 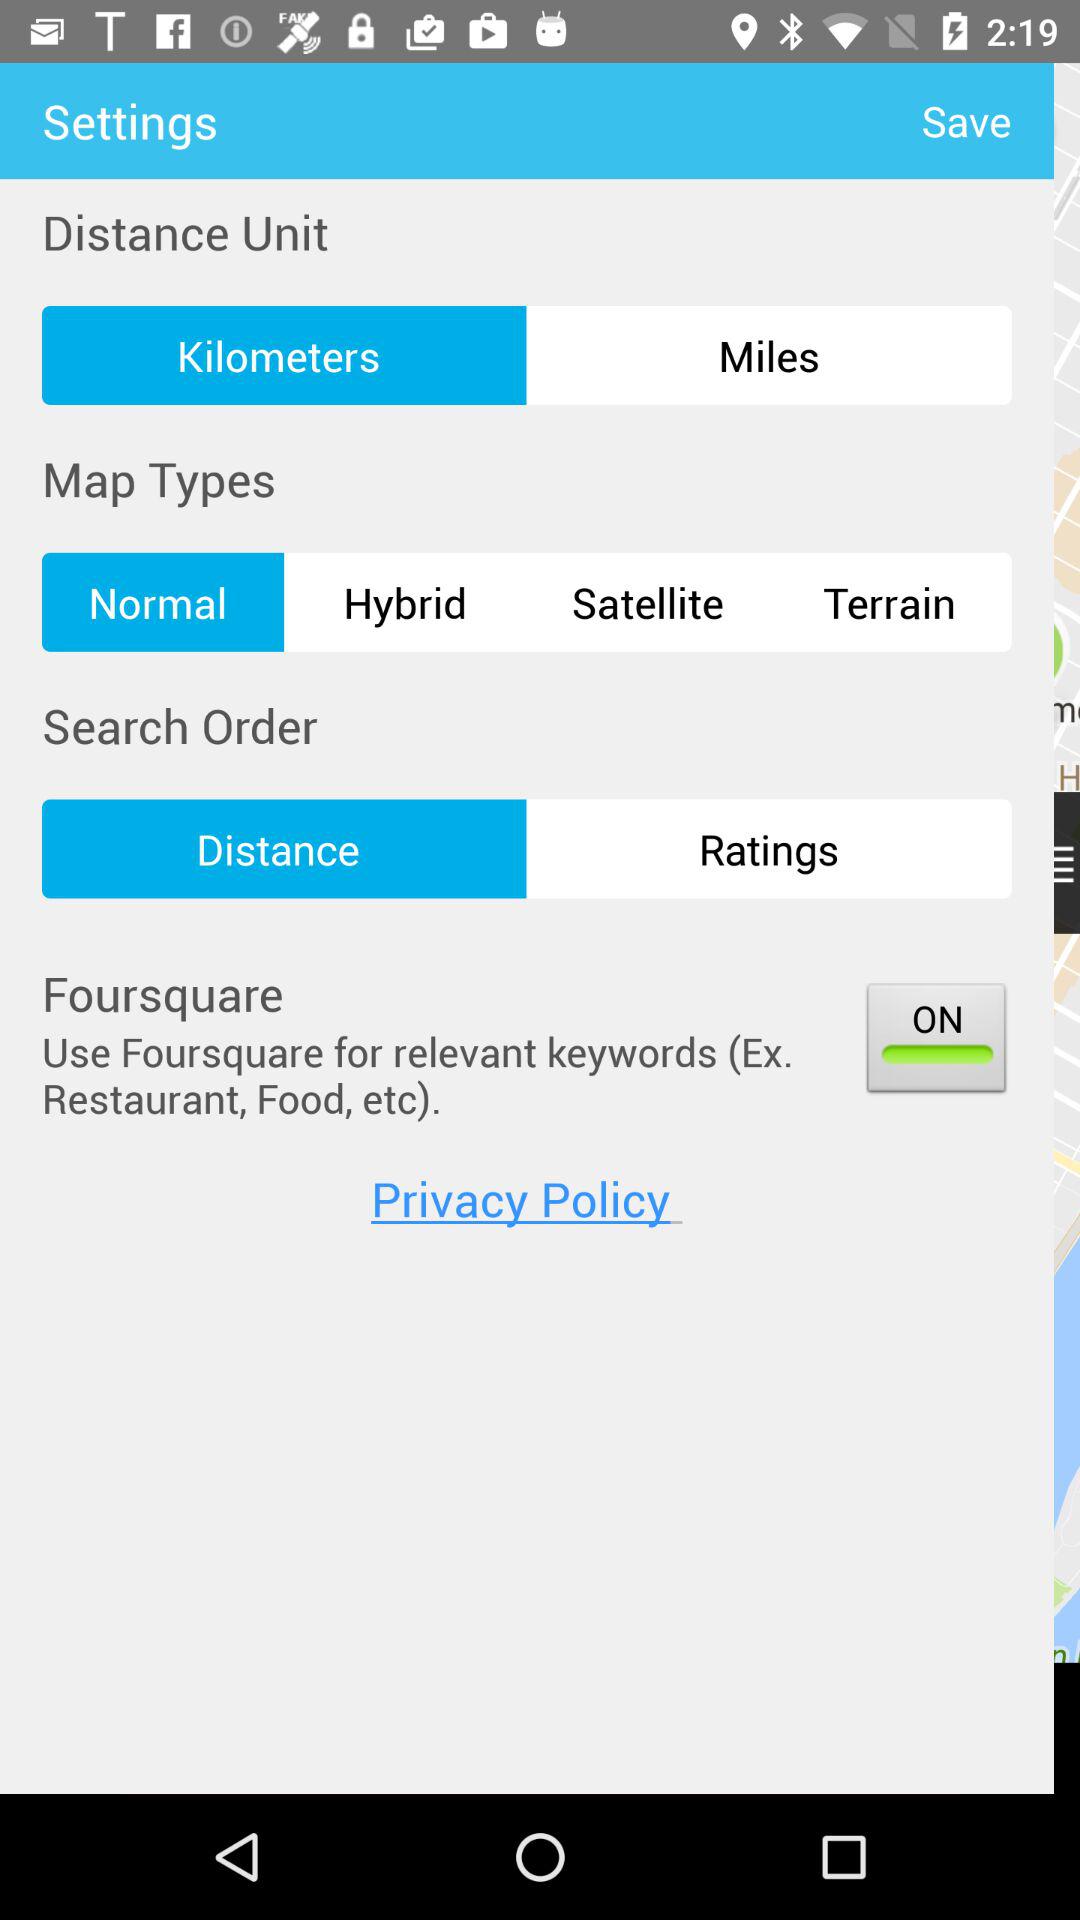 I want to click on choose on icon, so click(x=936, y=1042).